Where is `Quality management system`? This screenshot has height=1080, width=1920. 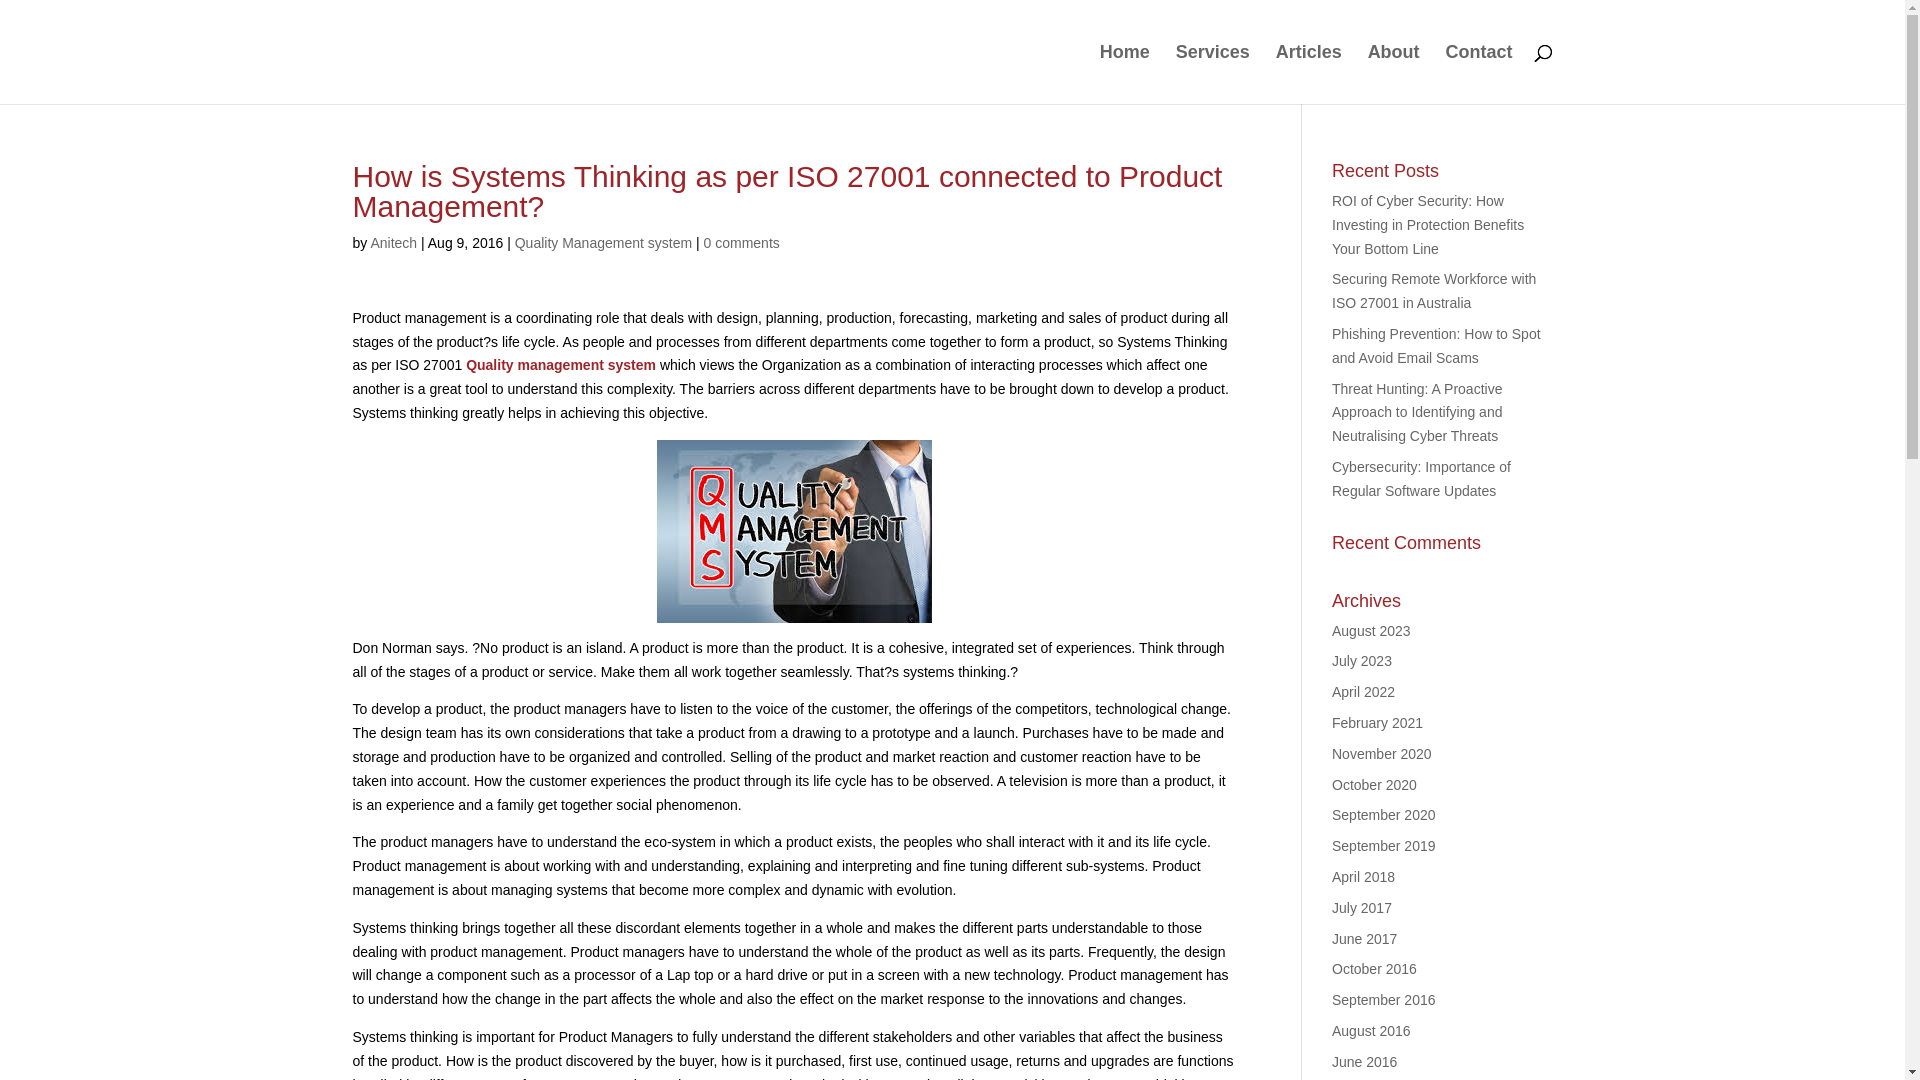
Quality management system is located at coordinates (563, 365).